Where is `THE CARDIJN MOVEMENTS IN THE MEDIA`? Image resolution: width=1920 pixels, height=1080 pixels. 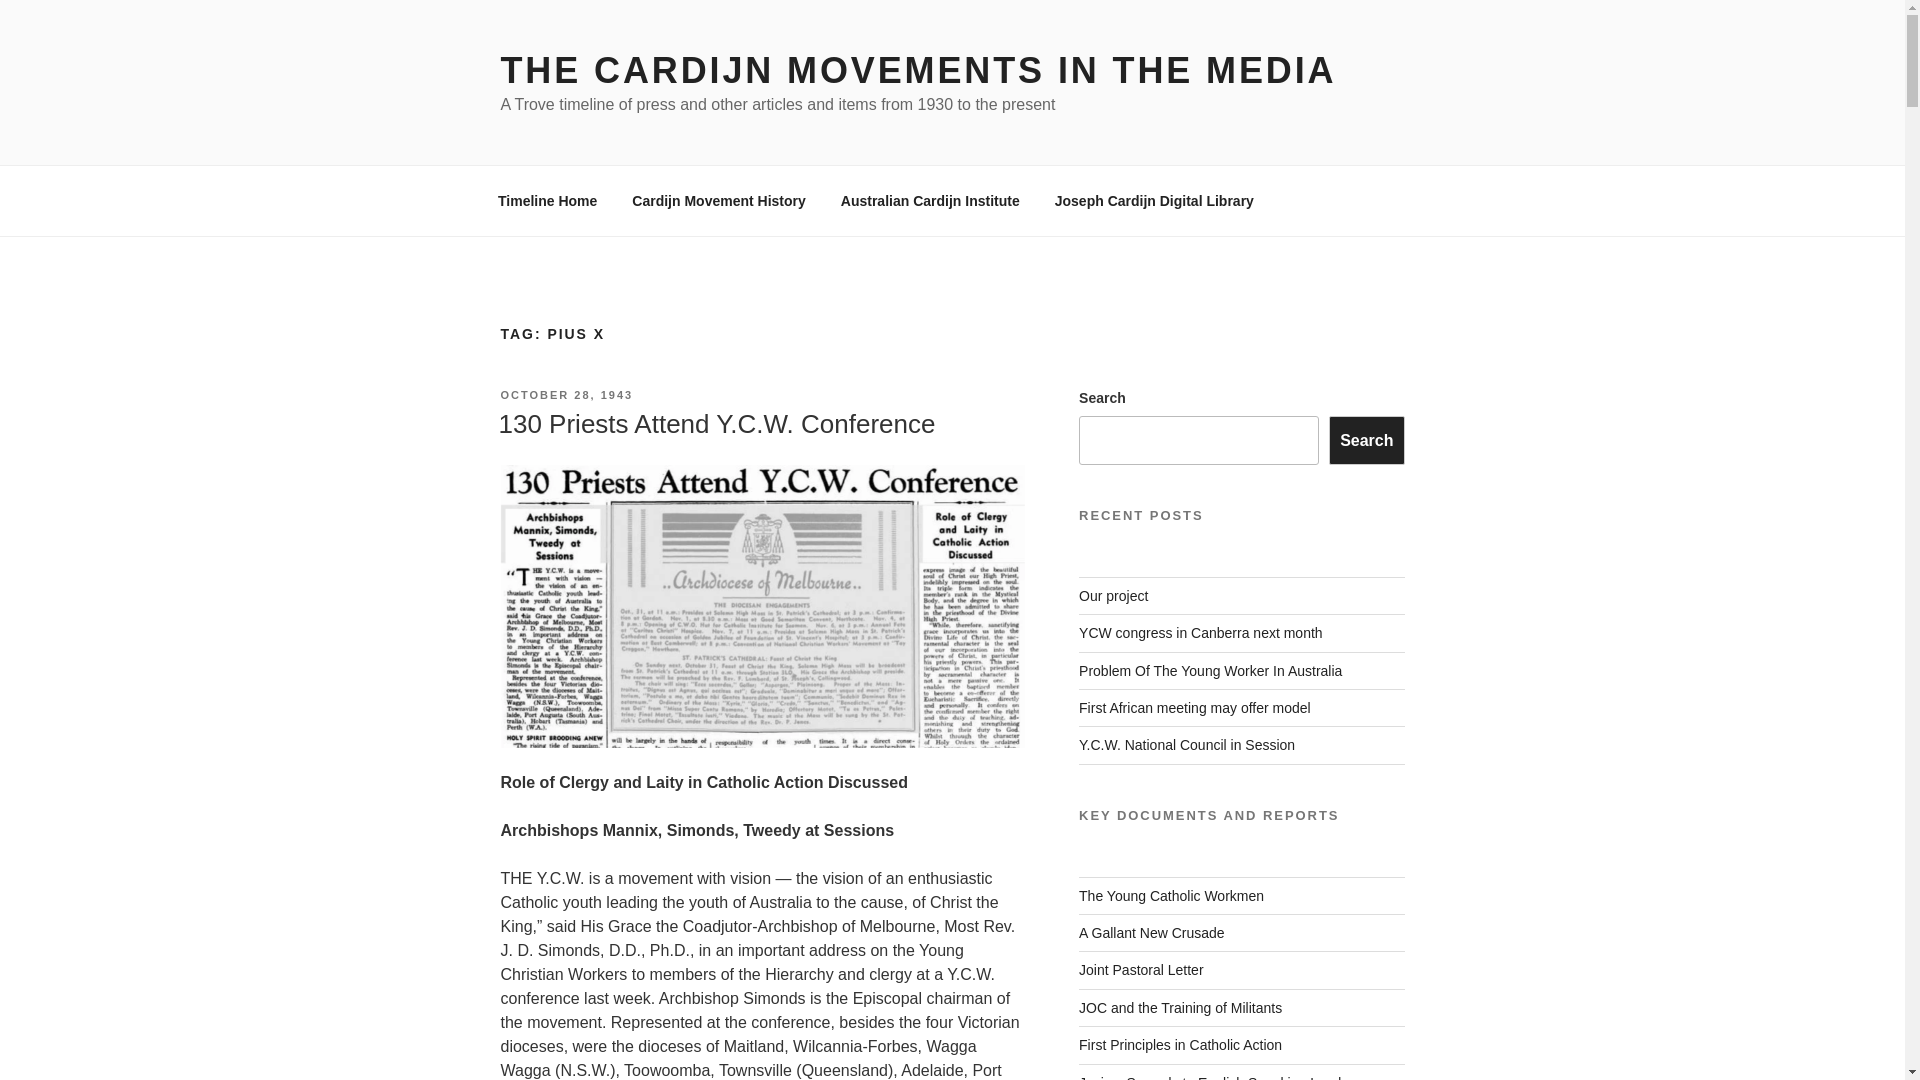
THE CARDIJN MOVEMENTS IN THE MEDIA is located at coordinates (918, 70).